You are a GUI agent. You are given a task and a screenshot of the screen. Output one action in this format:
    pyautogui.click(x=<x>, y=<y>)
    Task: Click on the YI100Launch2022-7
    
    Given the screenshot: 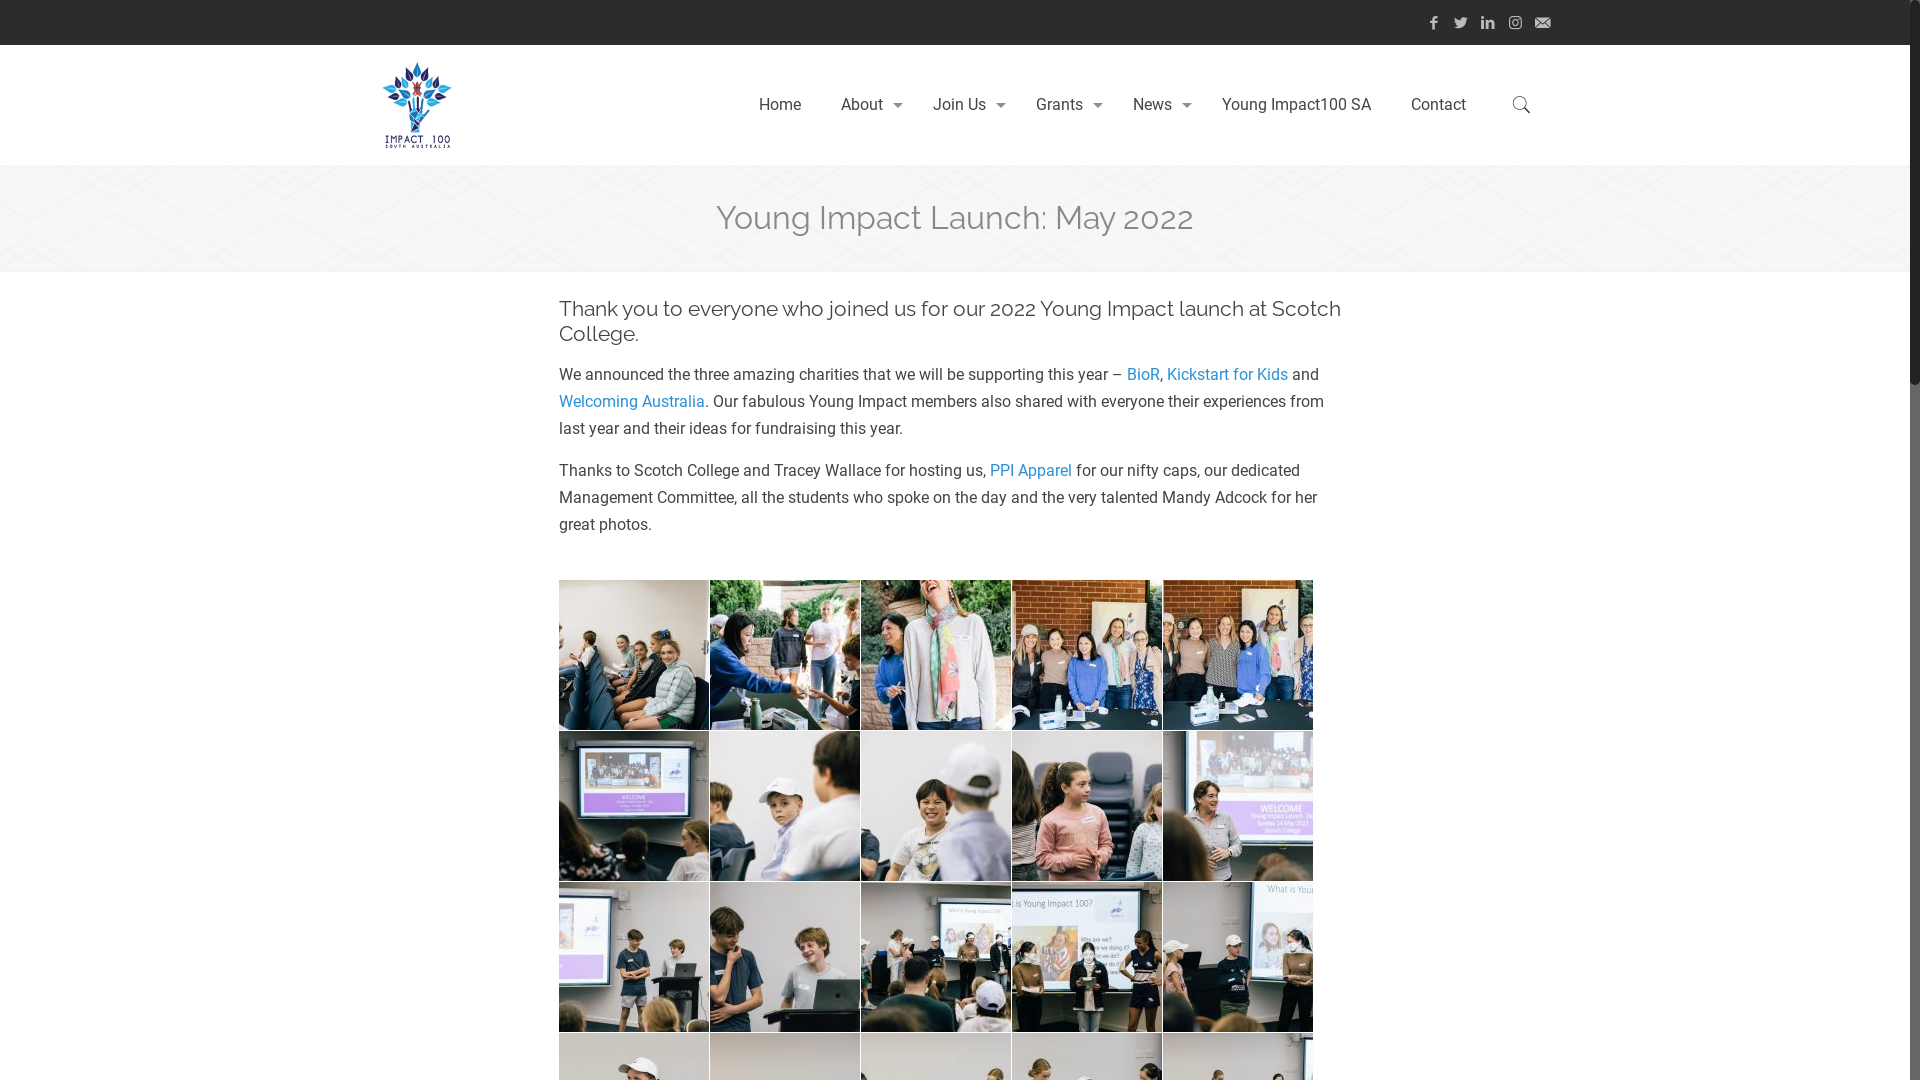 What is the action you would take?
    pyautogui.click(x=785, y=806)
    